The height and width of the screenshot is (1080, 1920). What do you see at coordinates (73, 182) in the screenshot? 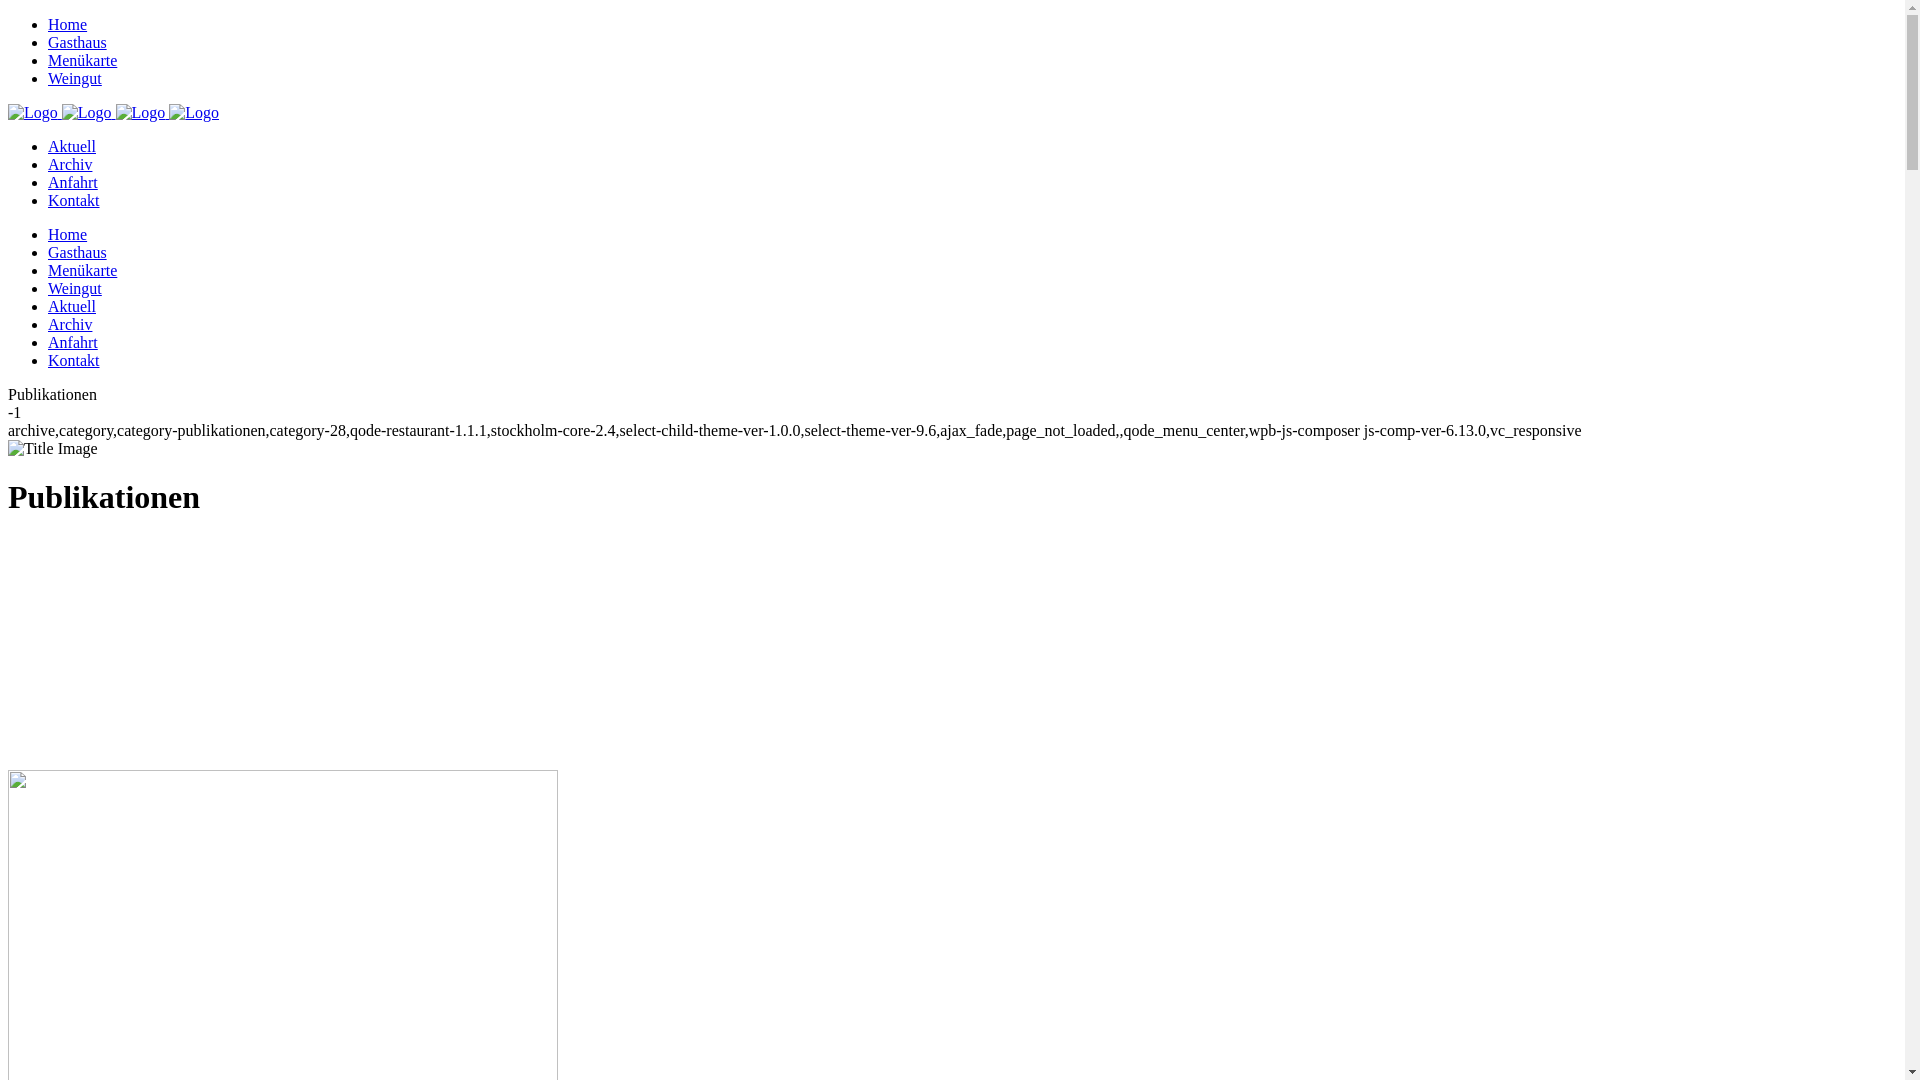
I see `Anfahrt` at bounding box center [73, 182].